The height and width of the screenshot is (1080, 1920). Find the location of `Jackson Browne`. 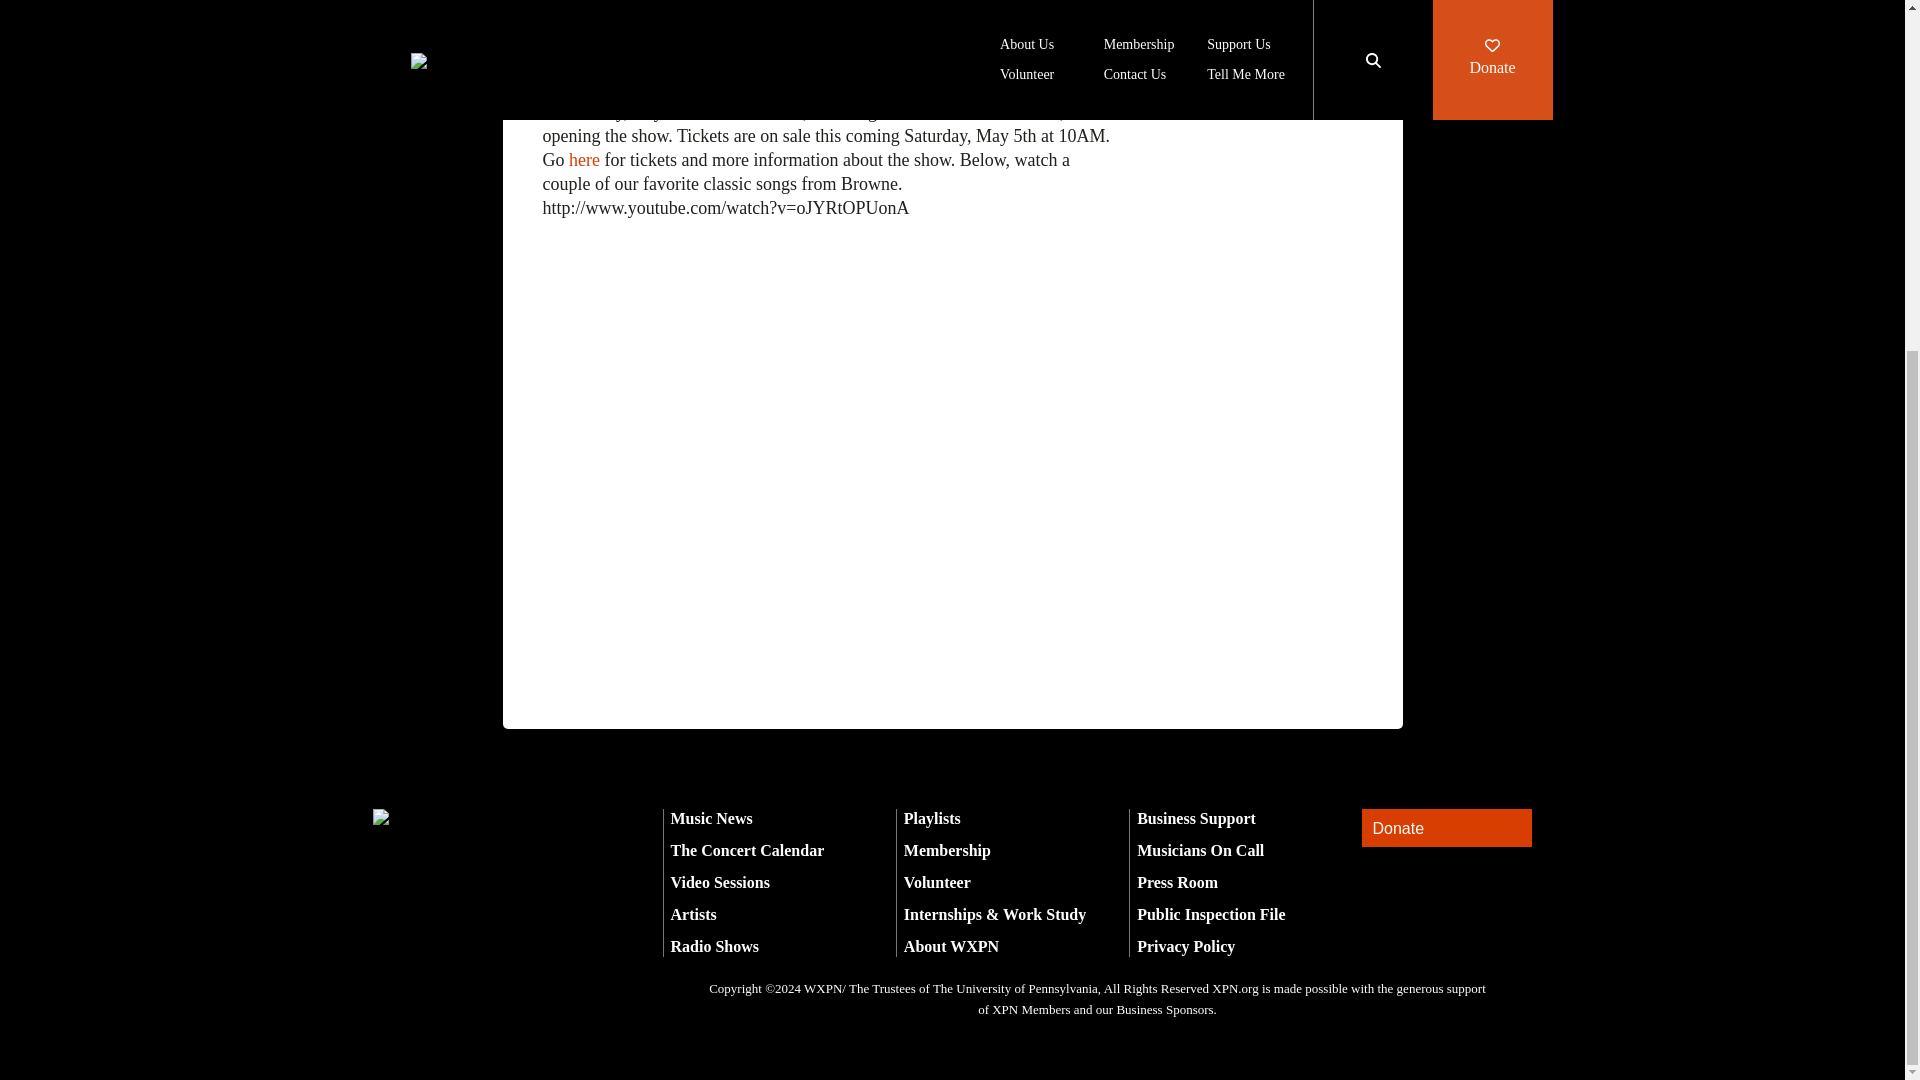

Jackson Browne is located at coordinates (600, 88).